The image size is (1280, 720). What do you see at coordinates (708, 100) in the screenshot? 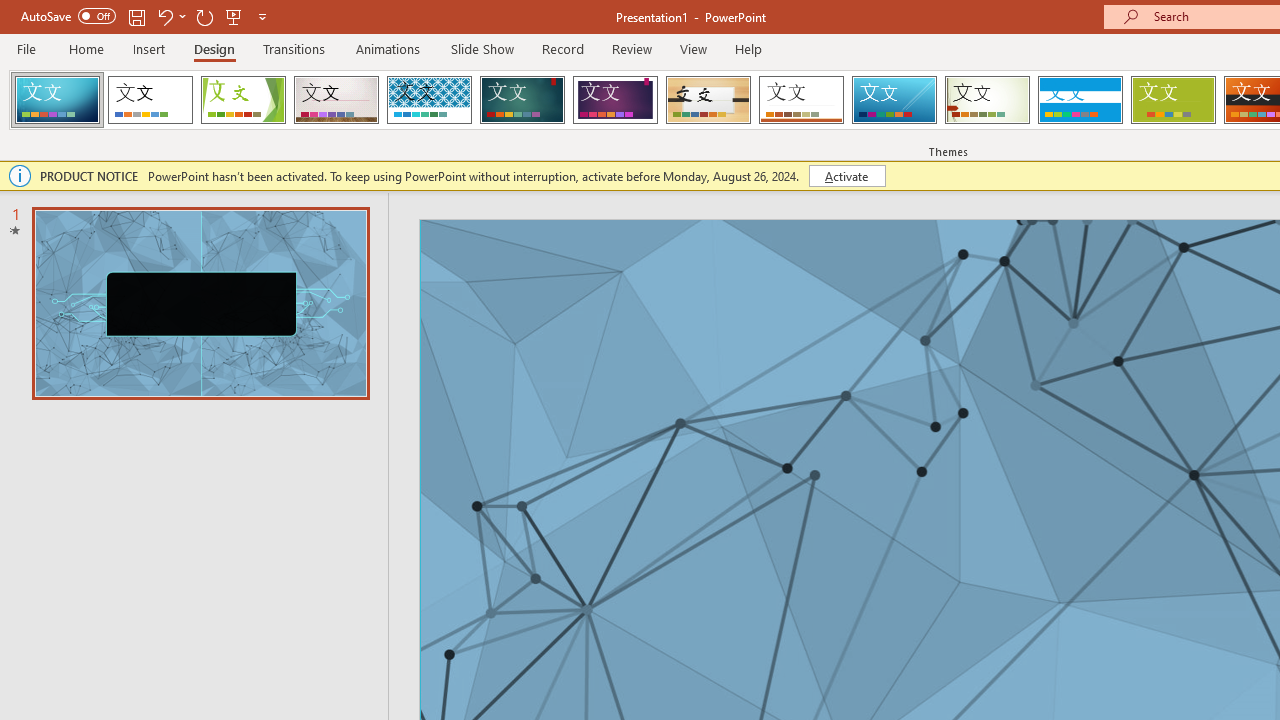
I see `Organic` at bounding box center [708, 100].